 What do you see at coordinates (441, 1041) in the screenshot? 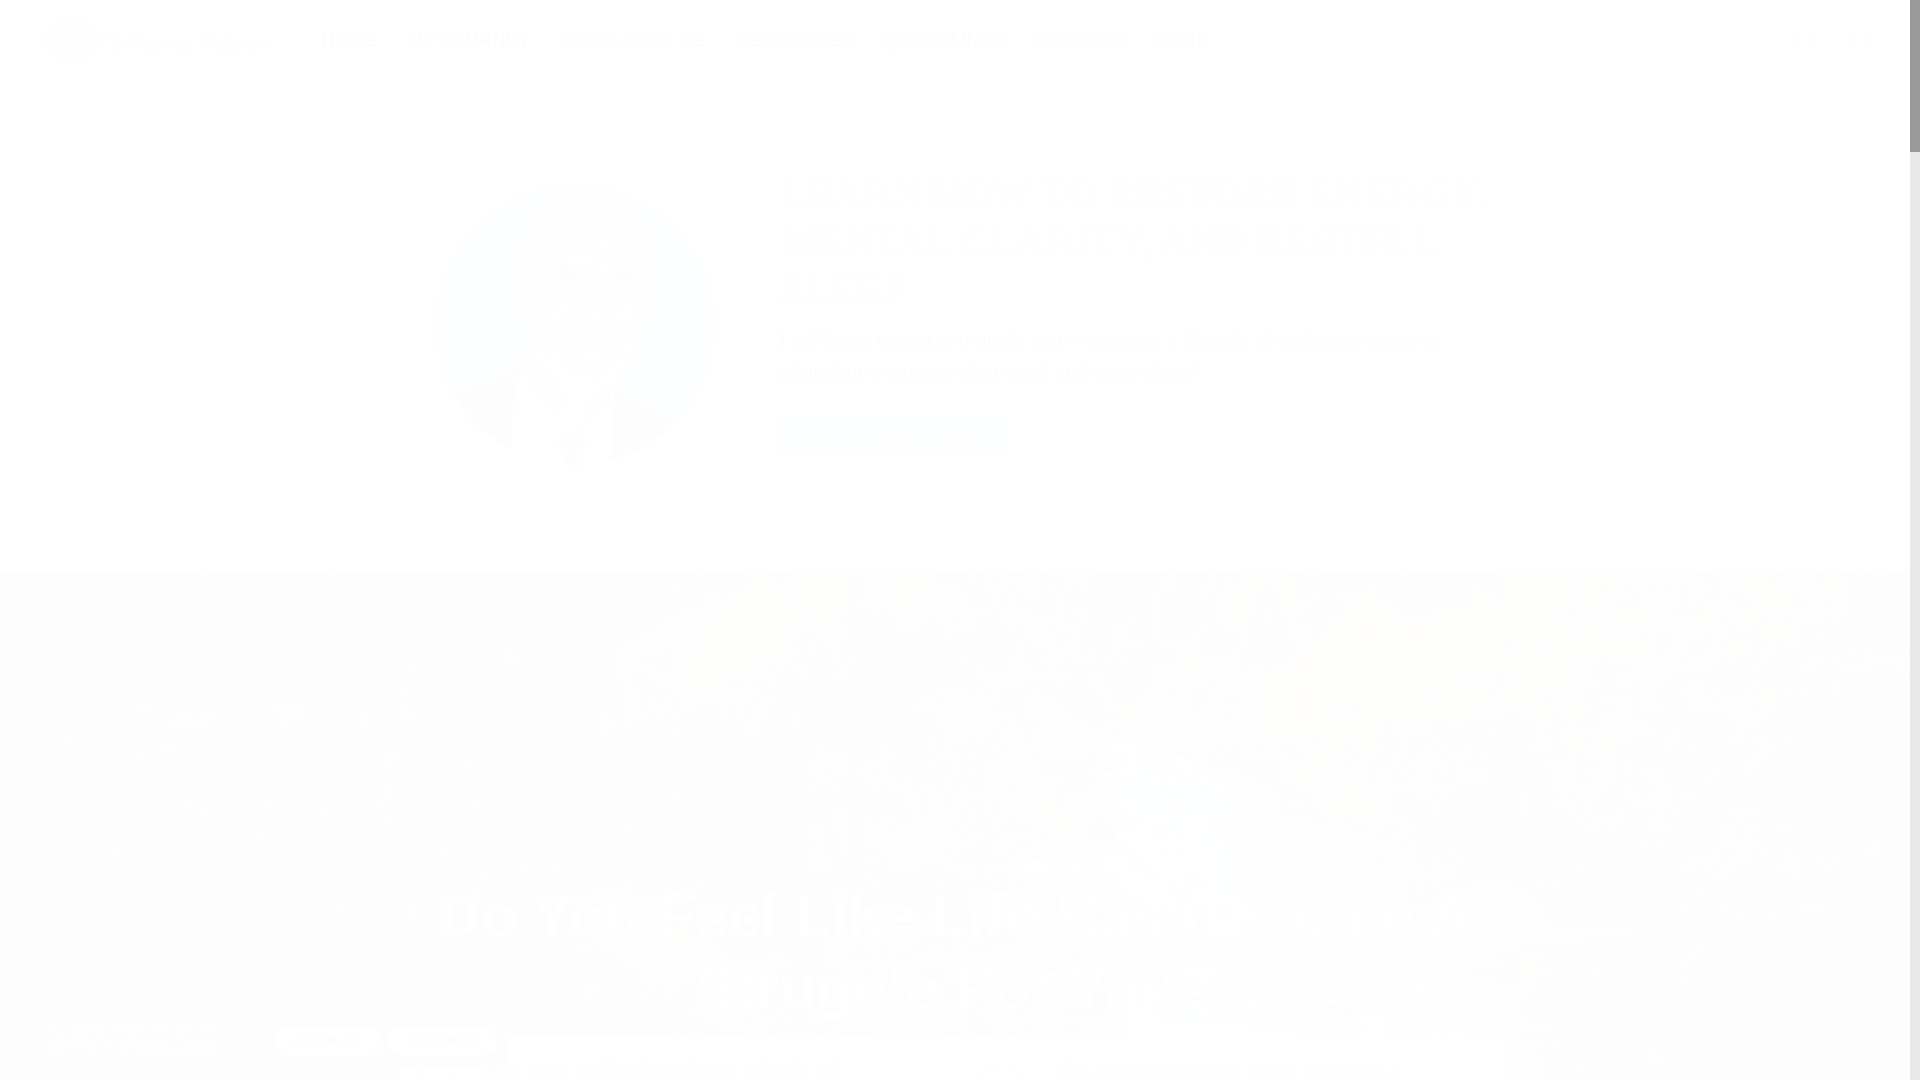
I see `CUSTOMIZE` at bounding box center [441, 1041].